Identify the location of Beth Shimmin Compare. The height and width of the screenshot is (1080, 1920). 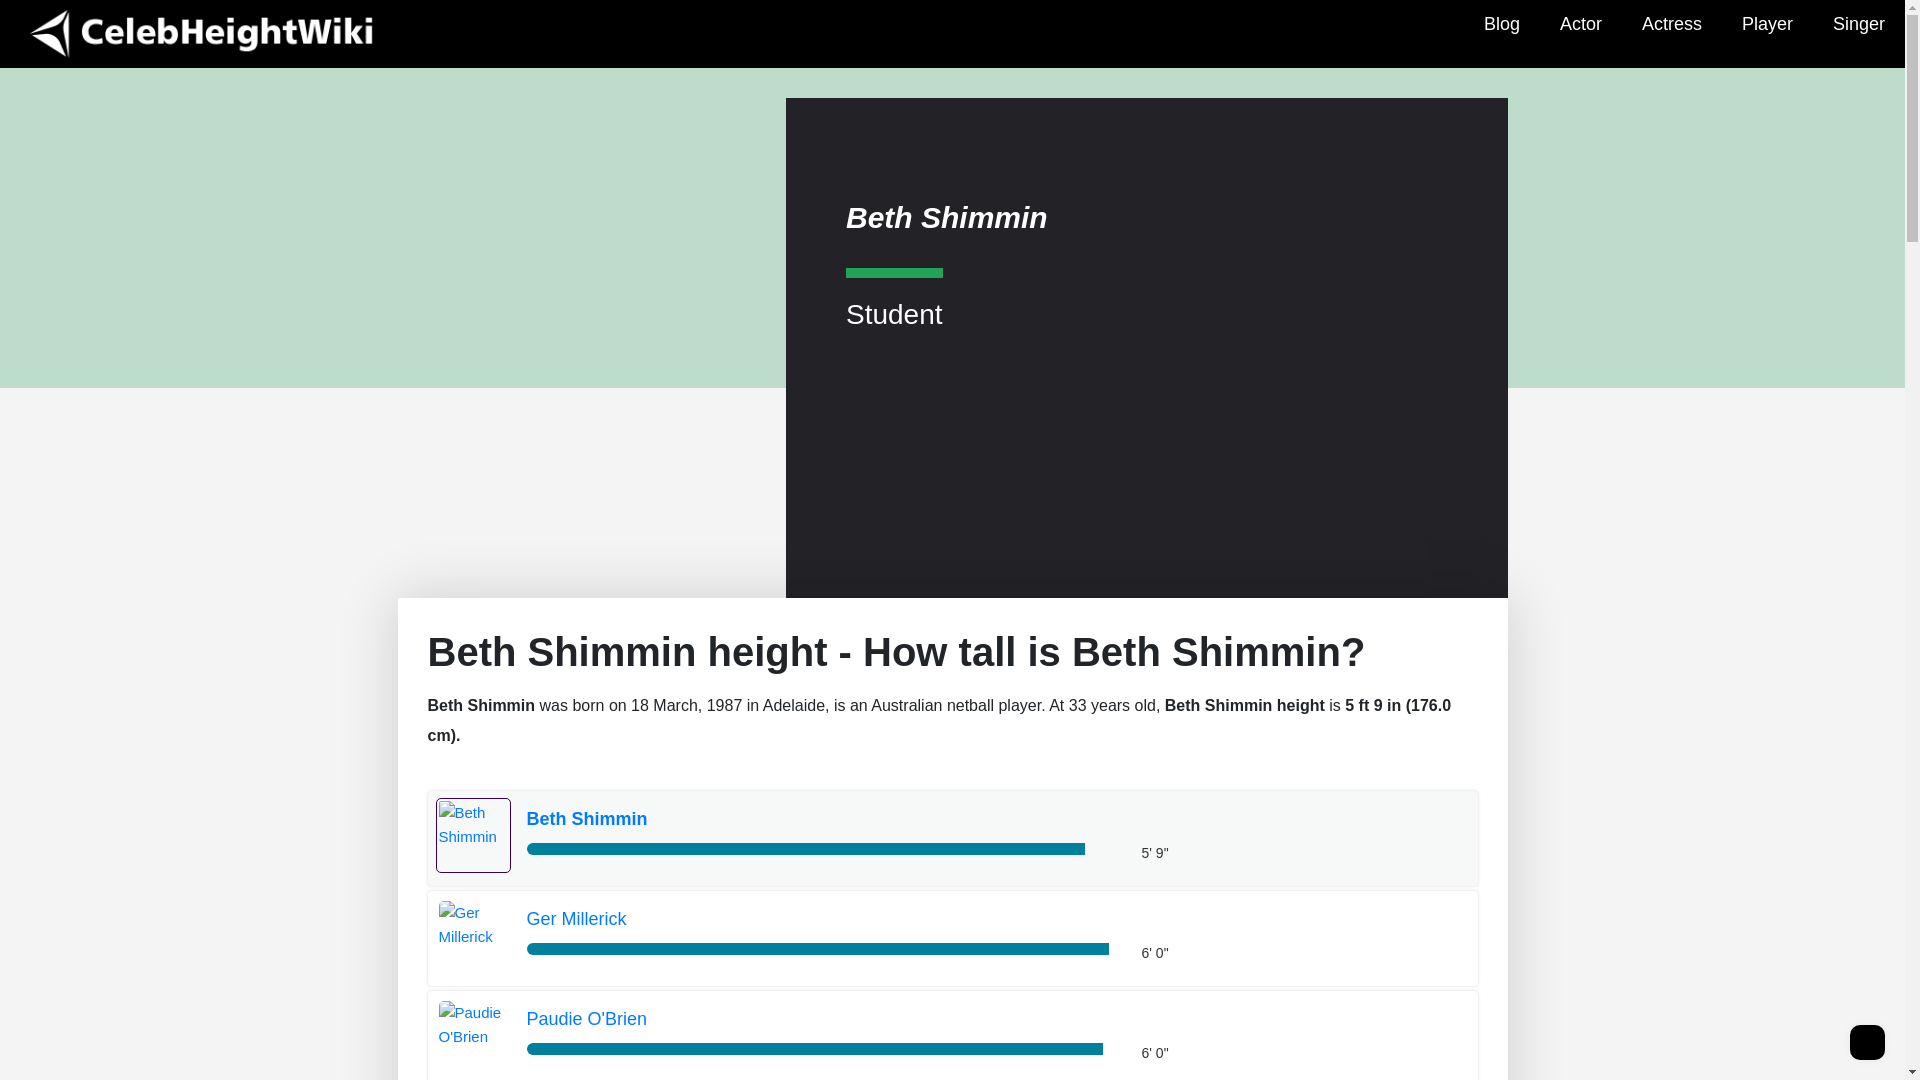
(822, 819).